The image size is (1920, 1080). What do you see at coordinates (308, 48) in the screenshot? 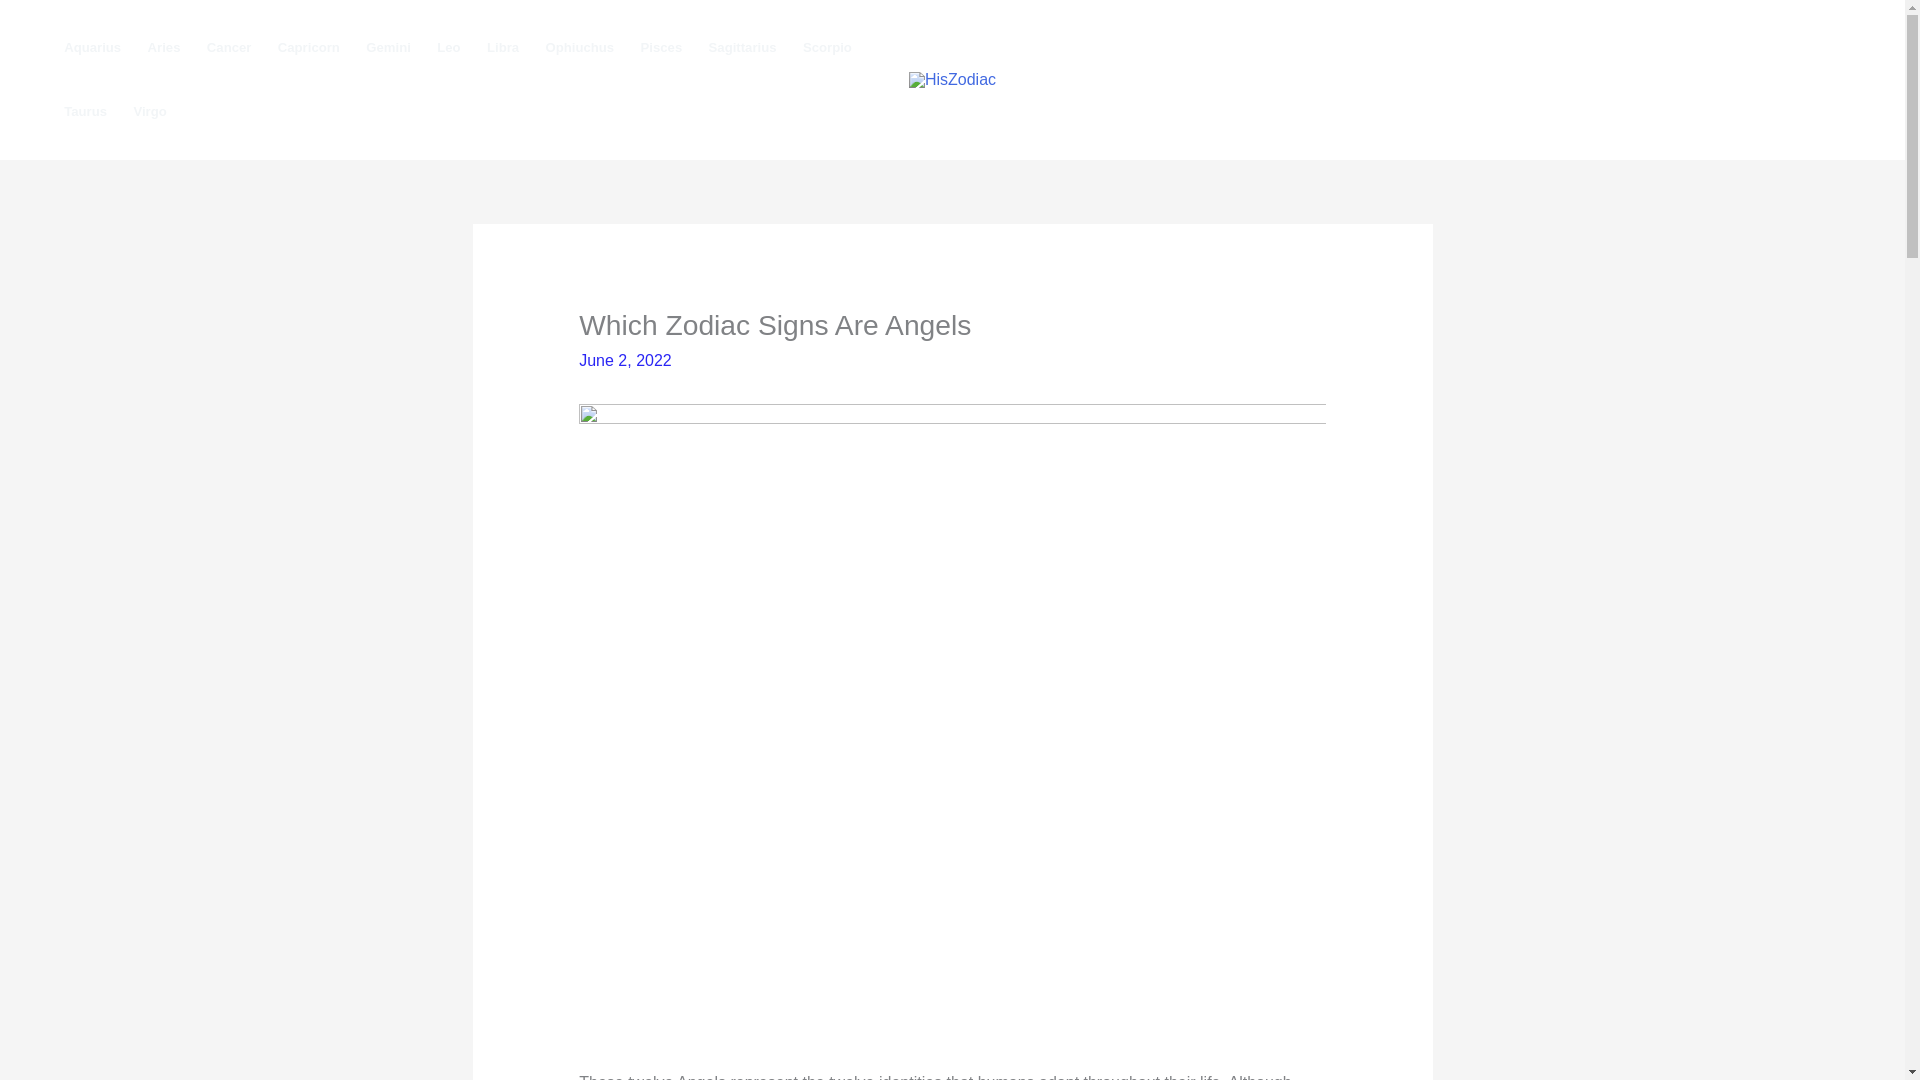
I see `Capricorn` at bounding box center [308, 48].